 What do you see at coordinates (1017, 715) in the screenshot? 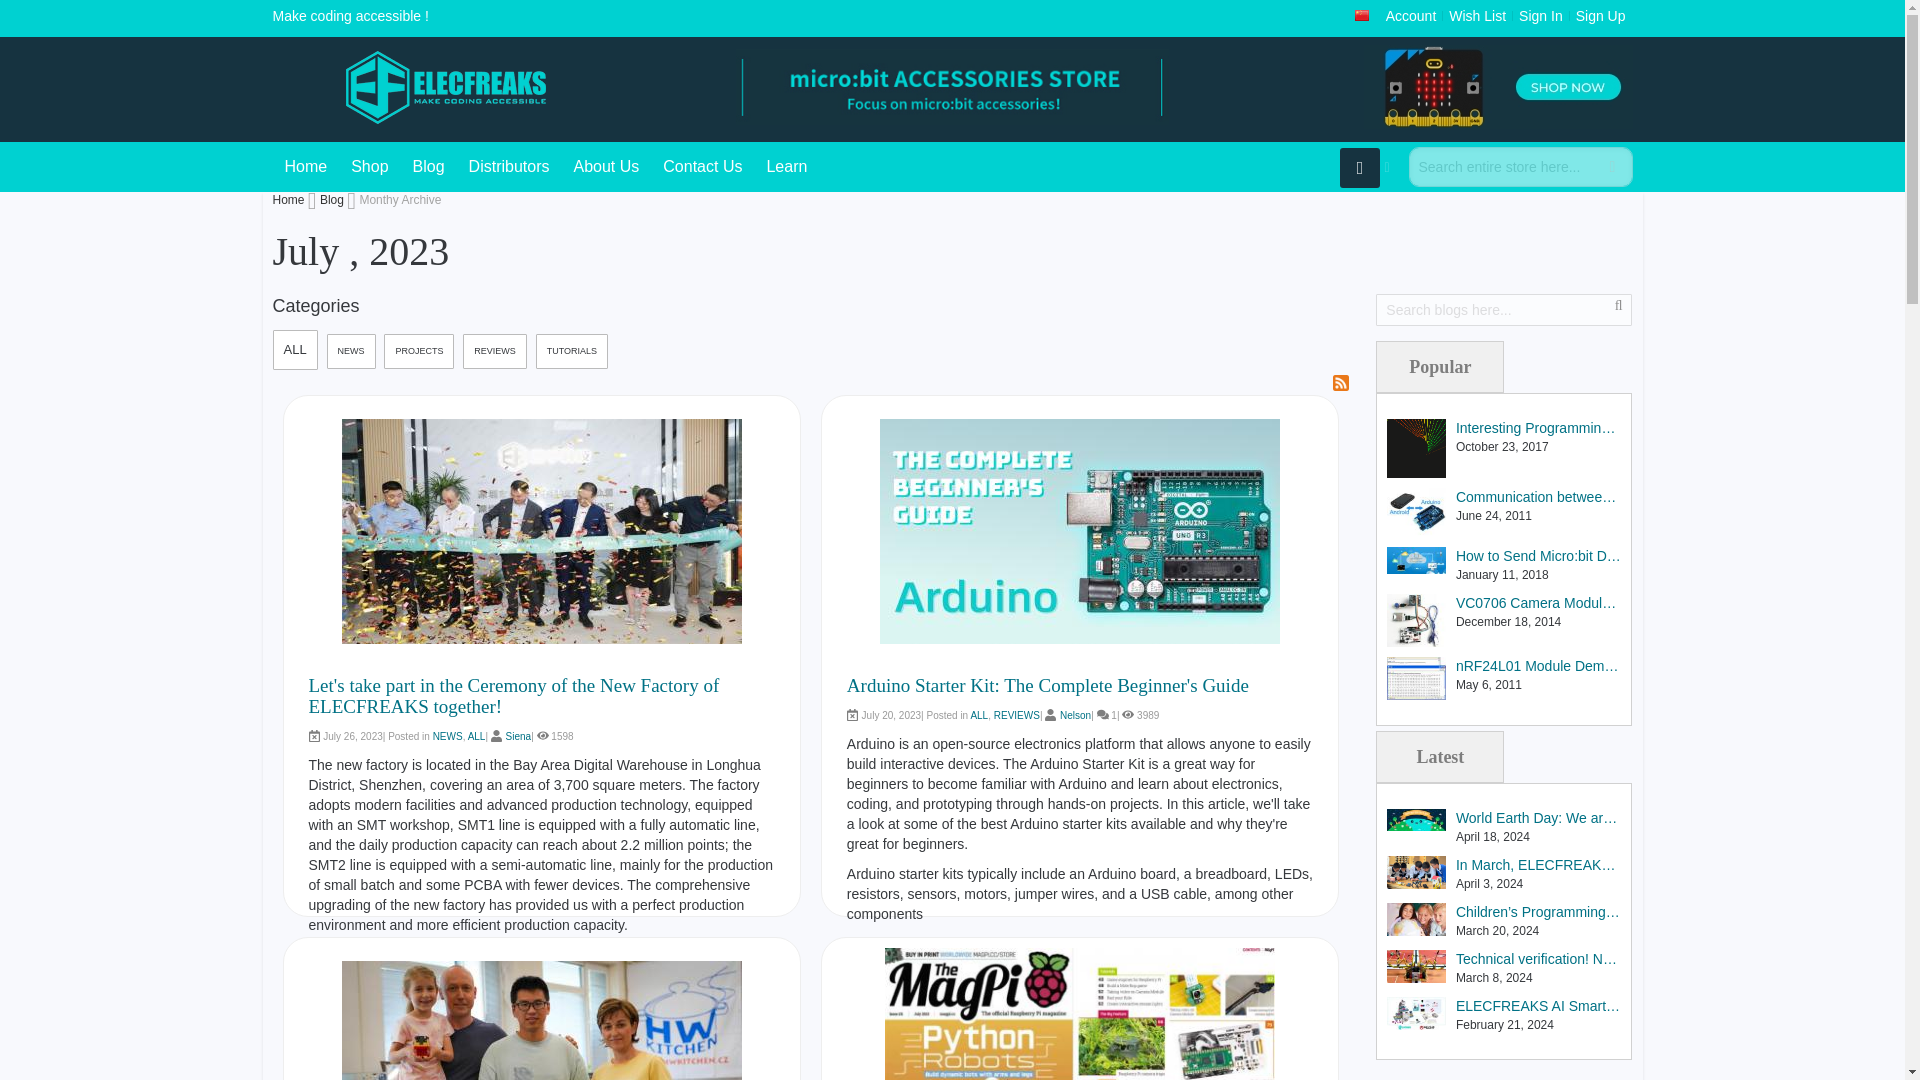
I see `REVIEWS` at bounding box center [1017, 715].